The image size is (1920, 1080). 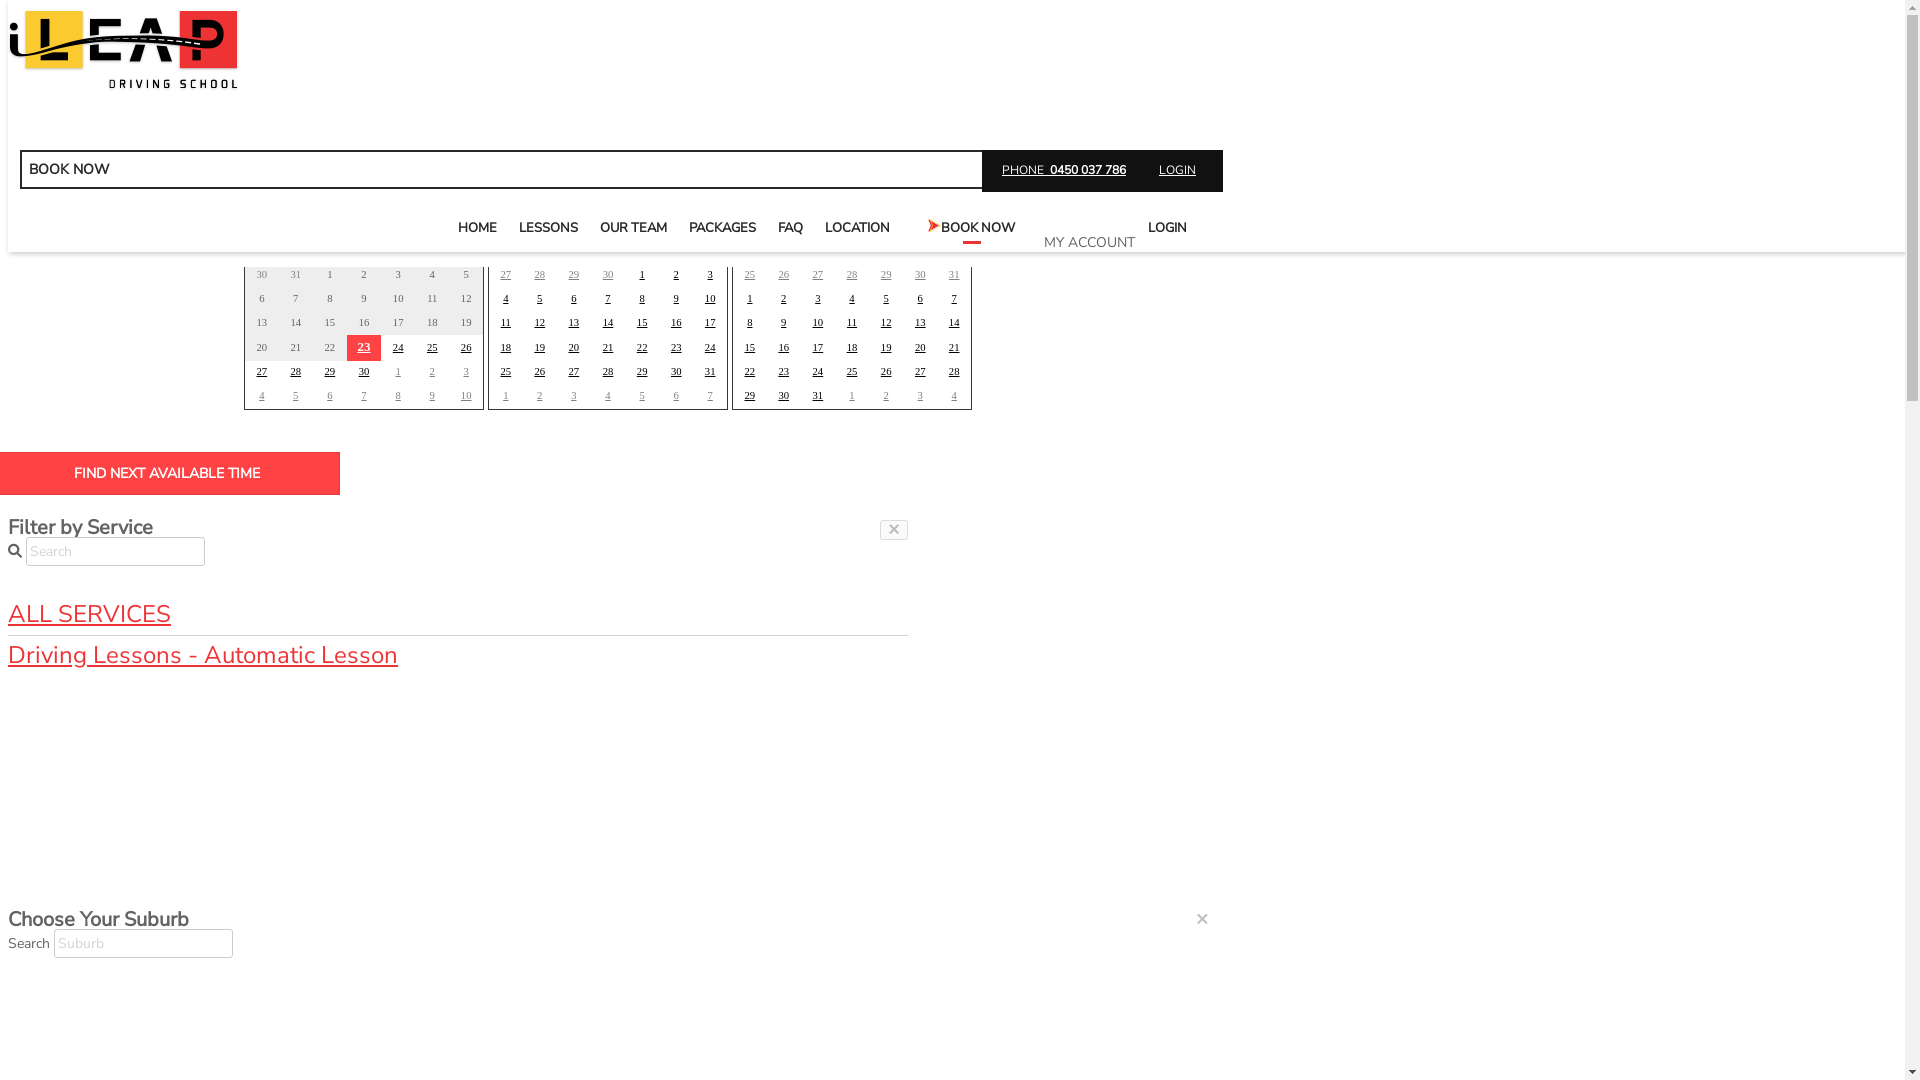 I want to click on 20, so click(x=920, y=348).